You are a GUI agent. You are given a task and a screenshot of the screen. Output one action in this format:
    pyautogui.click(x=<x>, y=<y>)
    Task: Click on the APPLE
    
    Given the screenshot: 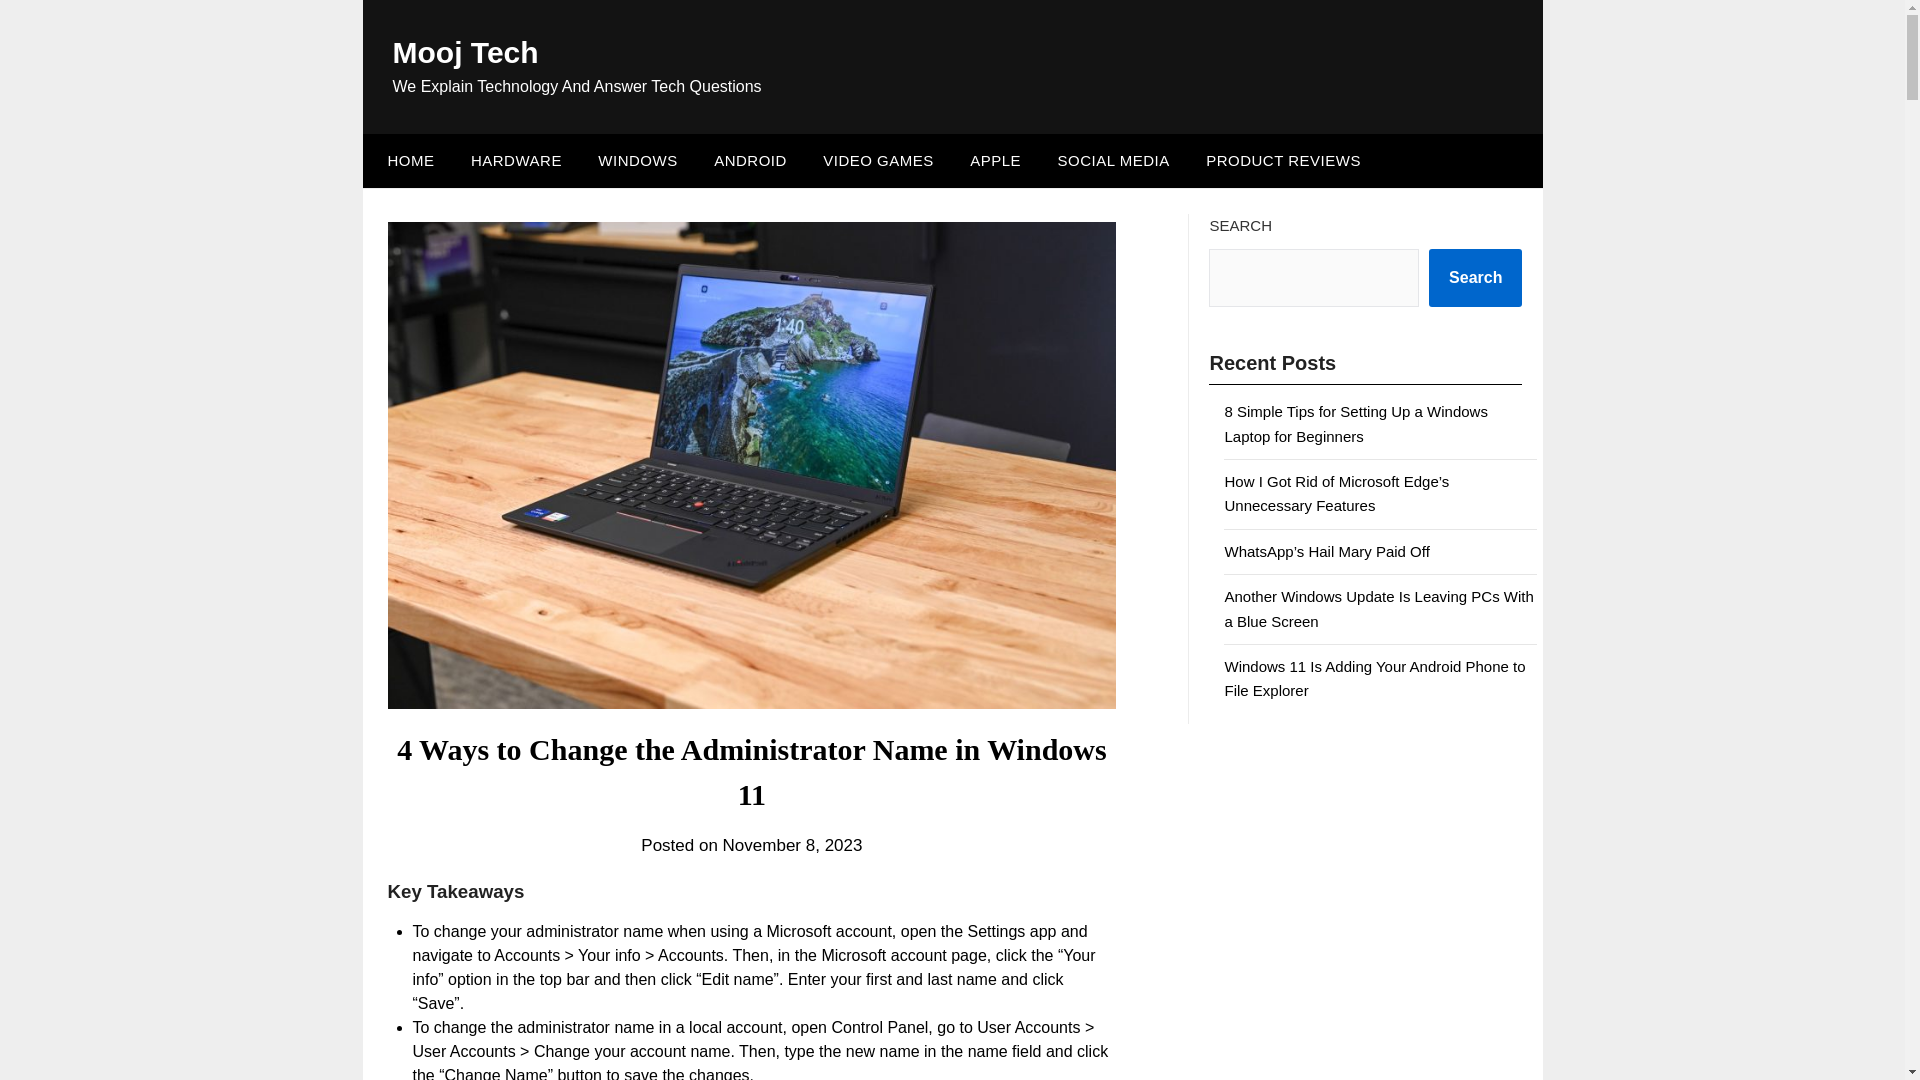 What is the action you would take?
    pyautogui.click(x=995, y=160)
    